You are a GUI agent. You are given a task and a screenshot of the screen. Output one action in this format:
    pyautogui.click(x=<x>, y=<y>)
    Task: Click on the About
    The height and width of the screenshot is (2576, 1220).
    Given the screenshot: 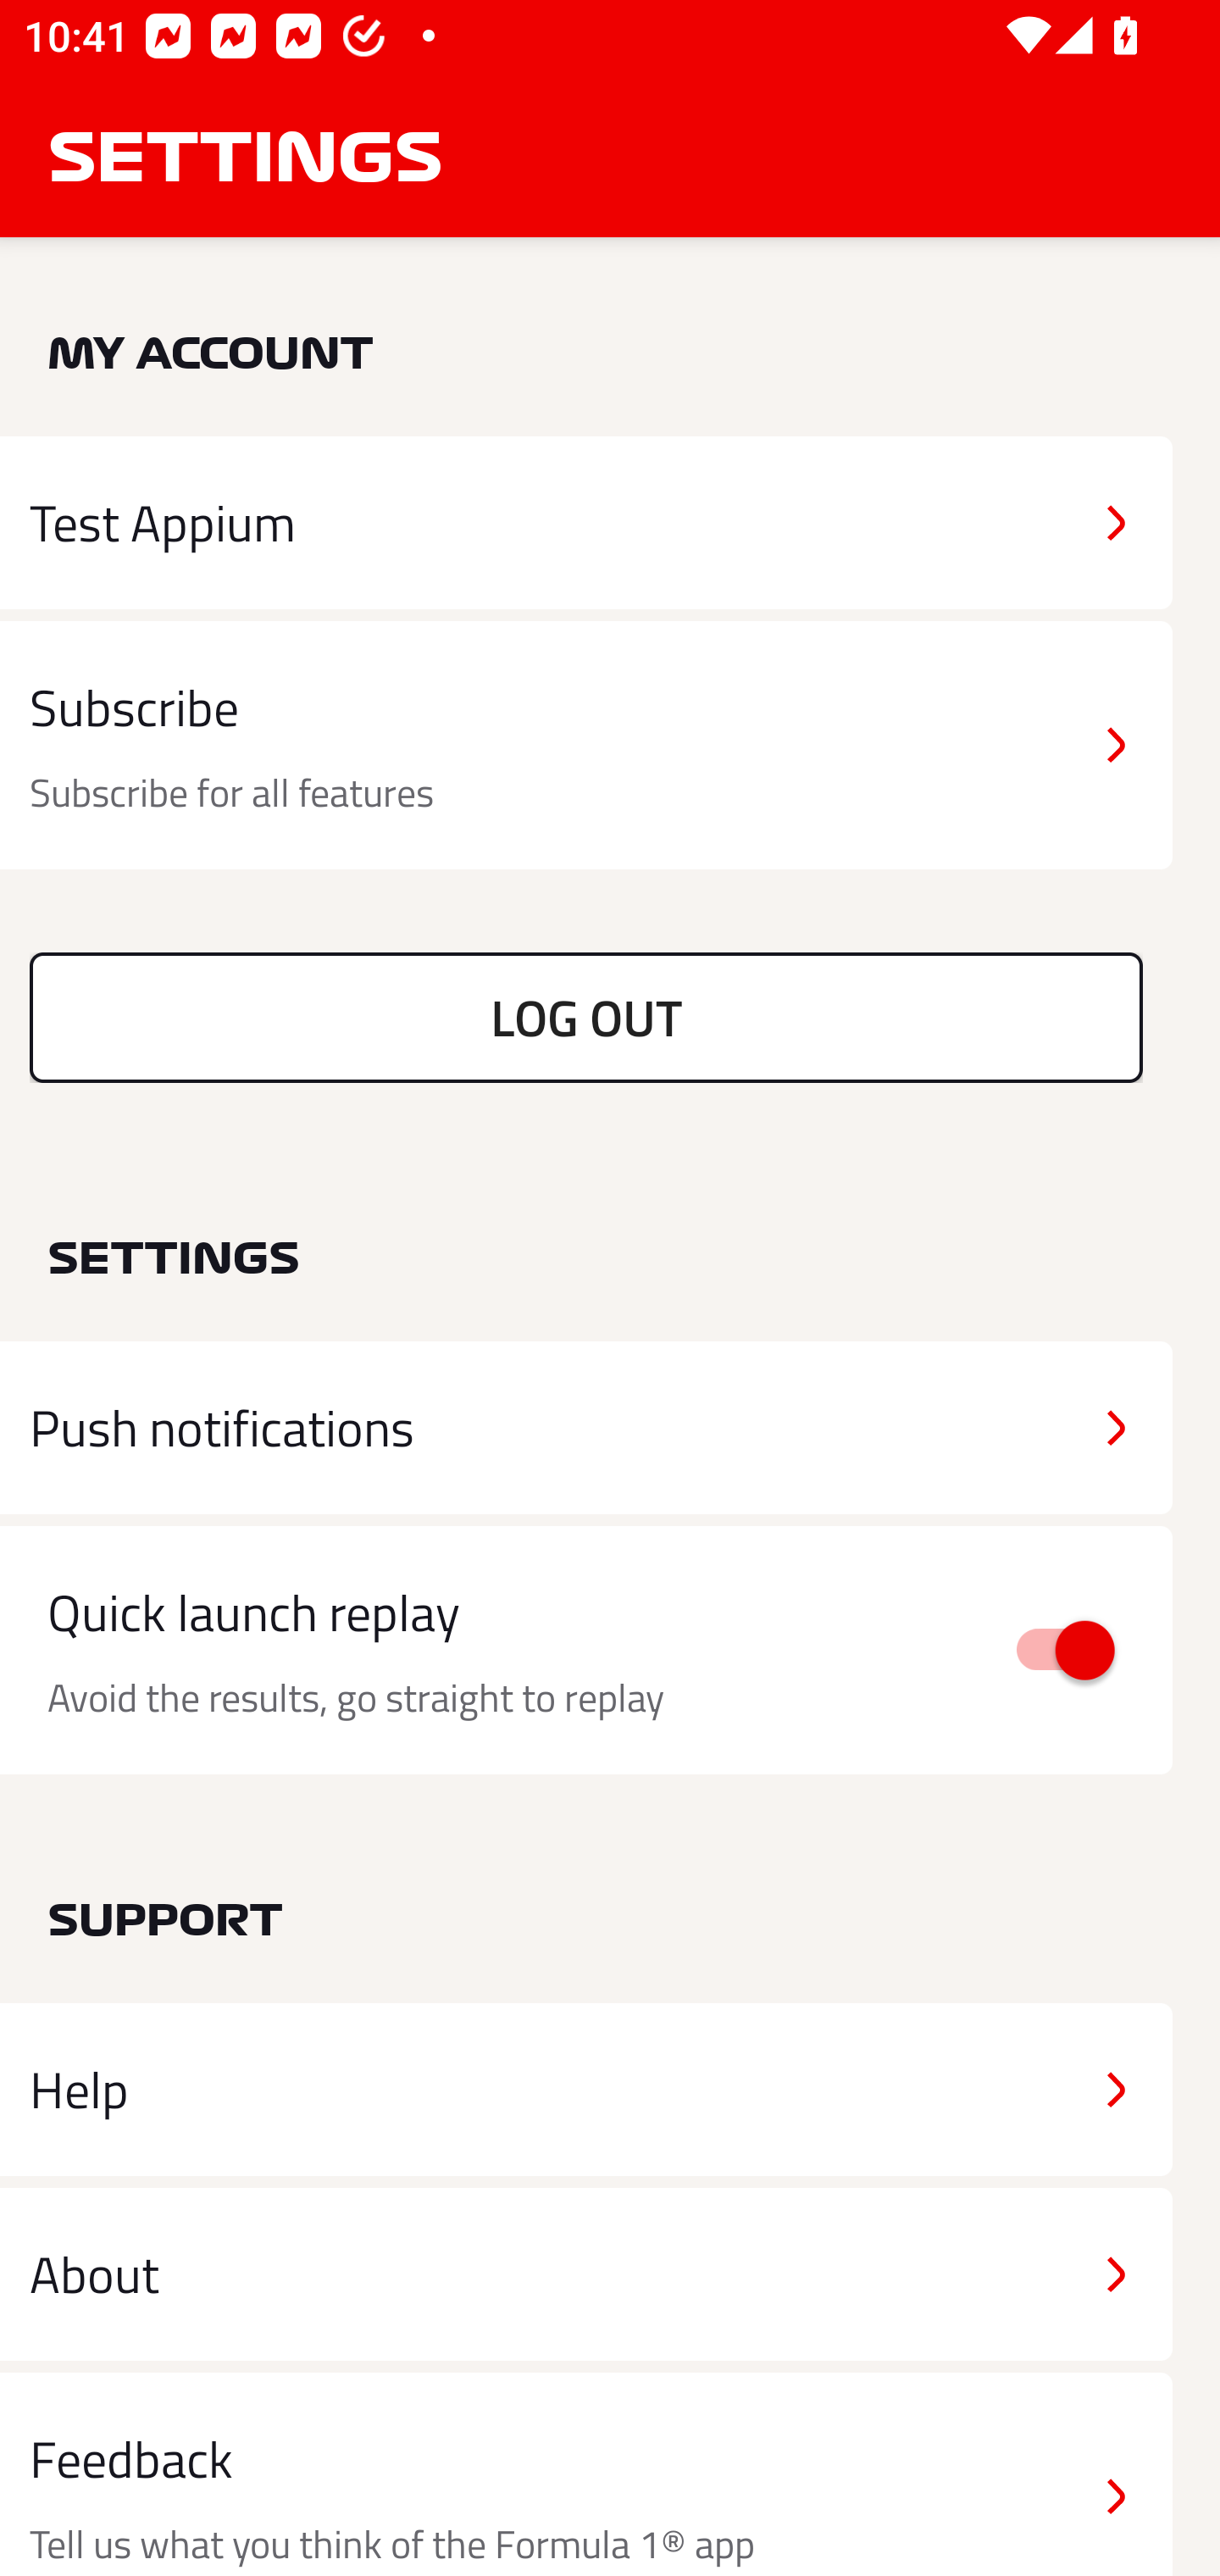 What is the action you would take?
    pyautogui.click(x=586, y=2273)
    